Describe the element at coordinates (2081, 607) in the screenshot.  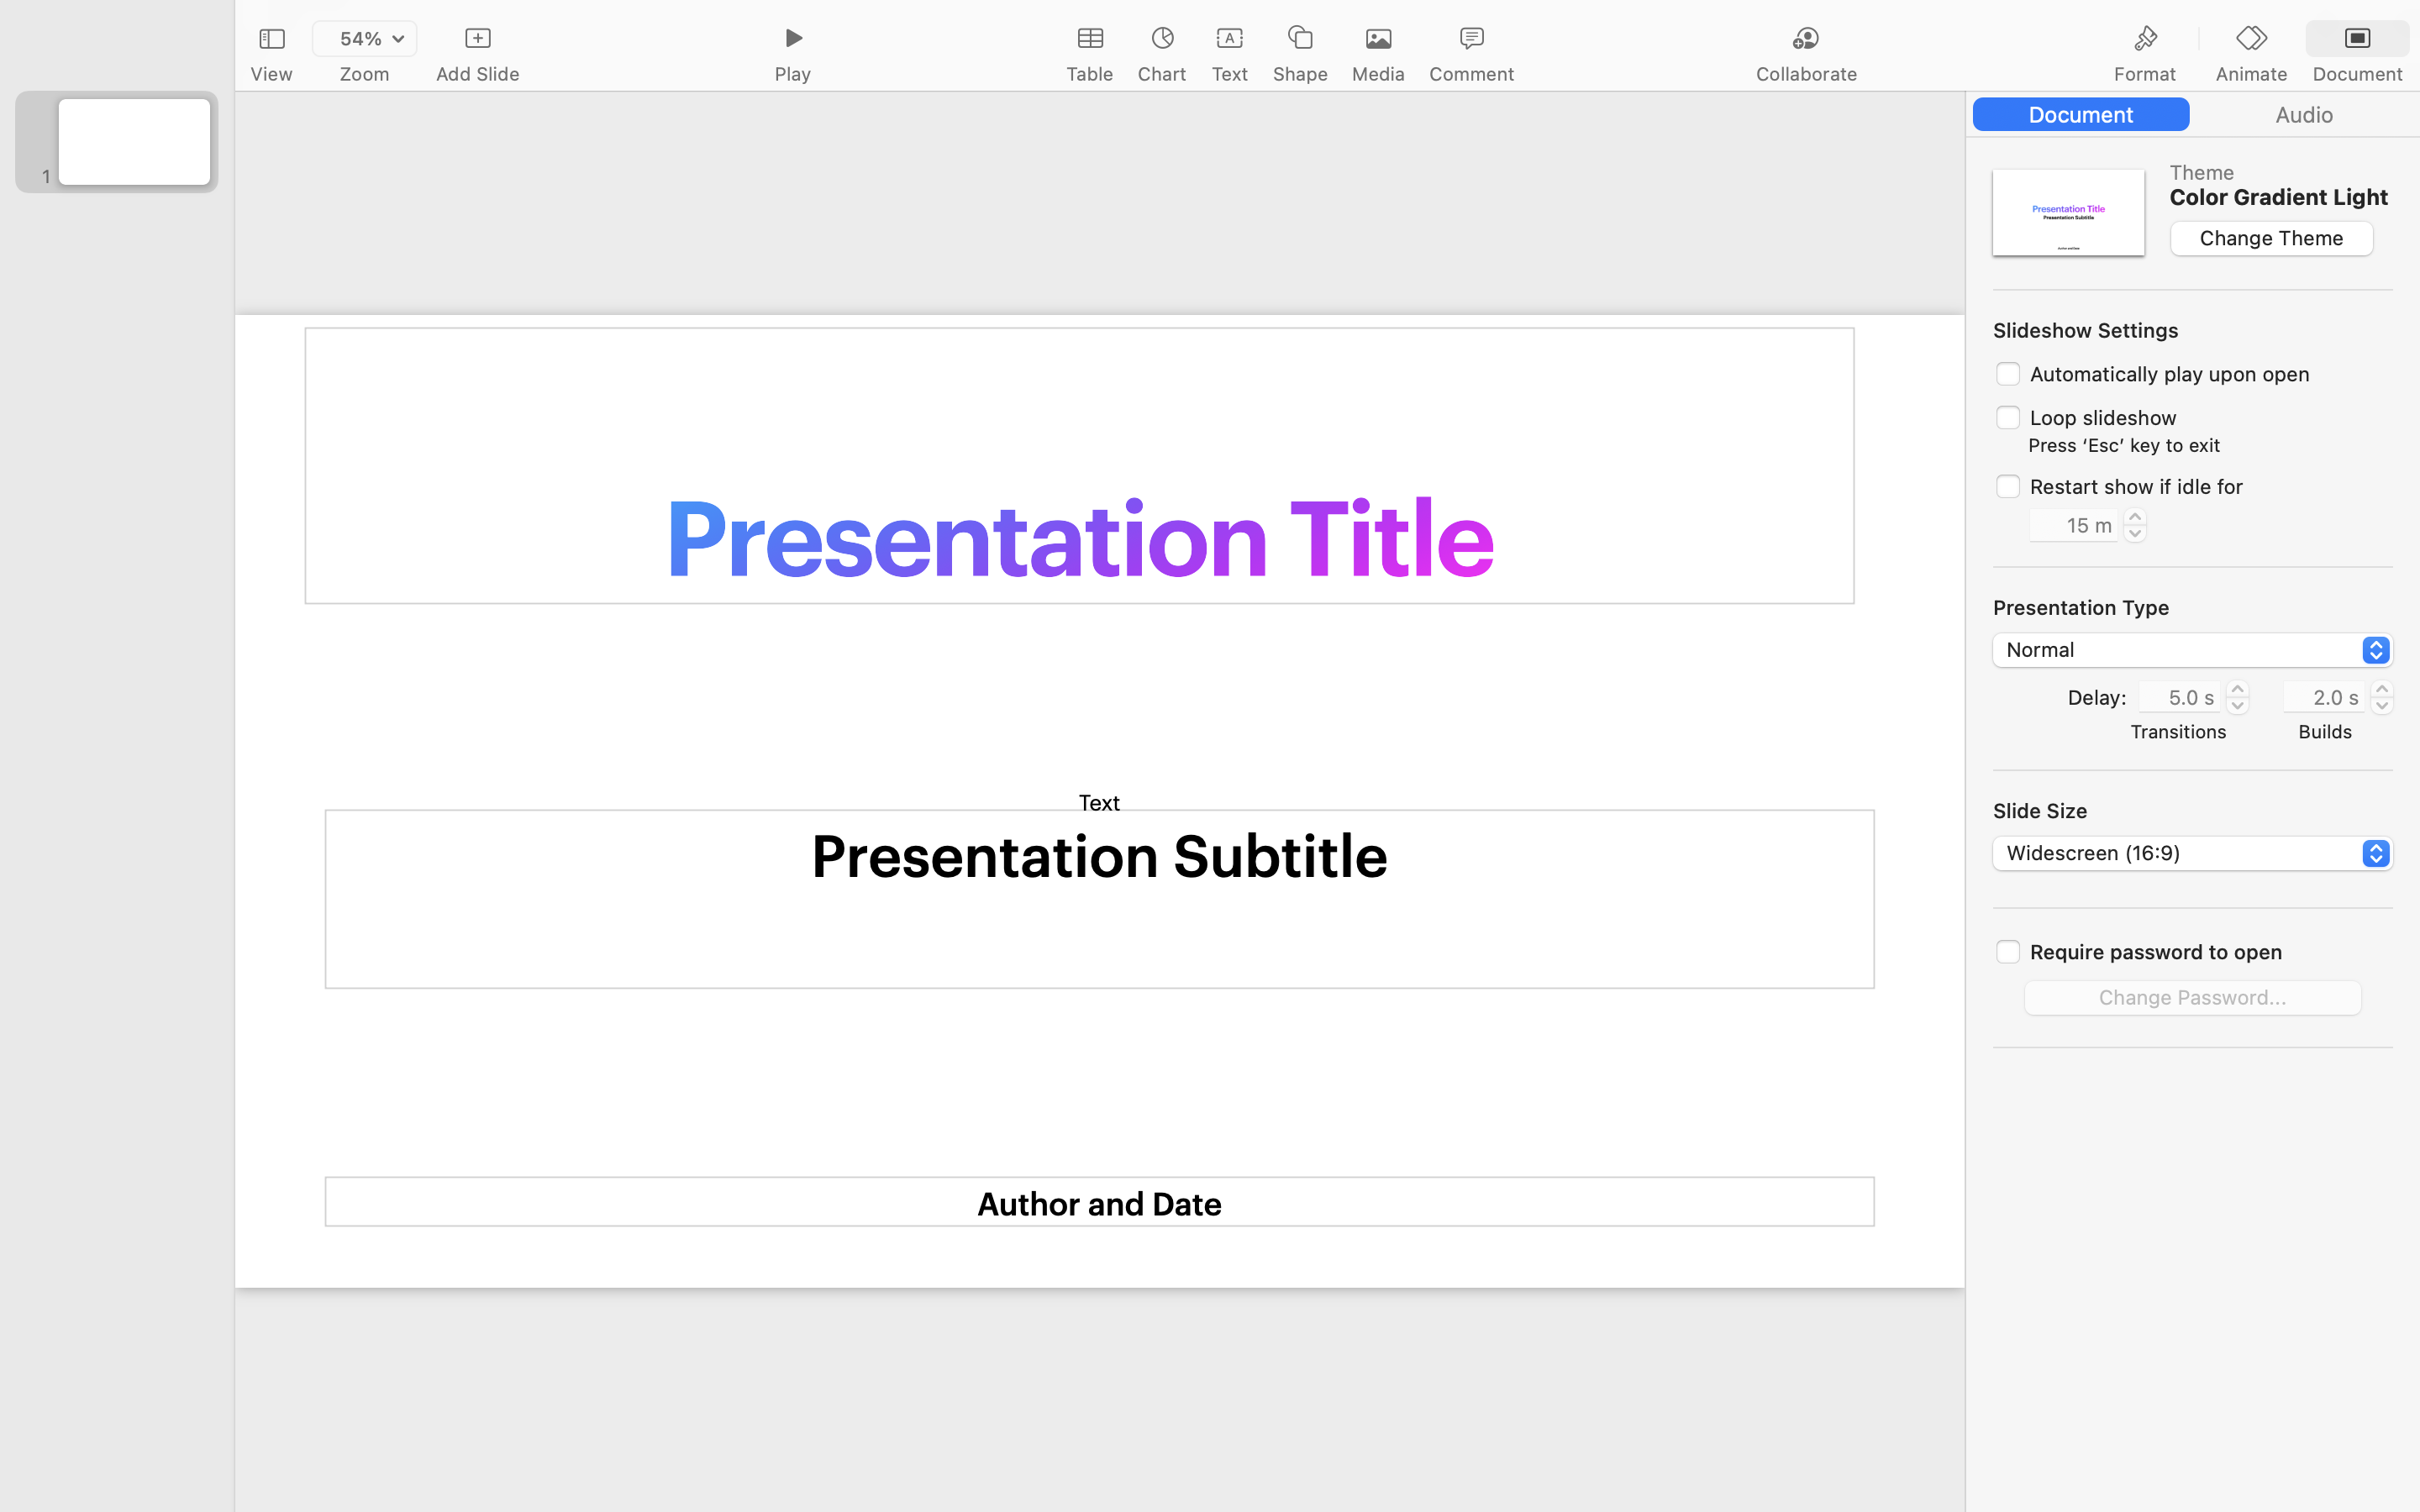
I see `Presentation Type` at that location.